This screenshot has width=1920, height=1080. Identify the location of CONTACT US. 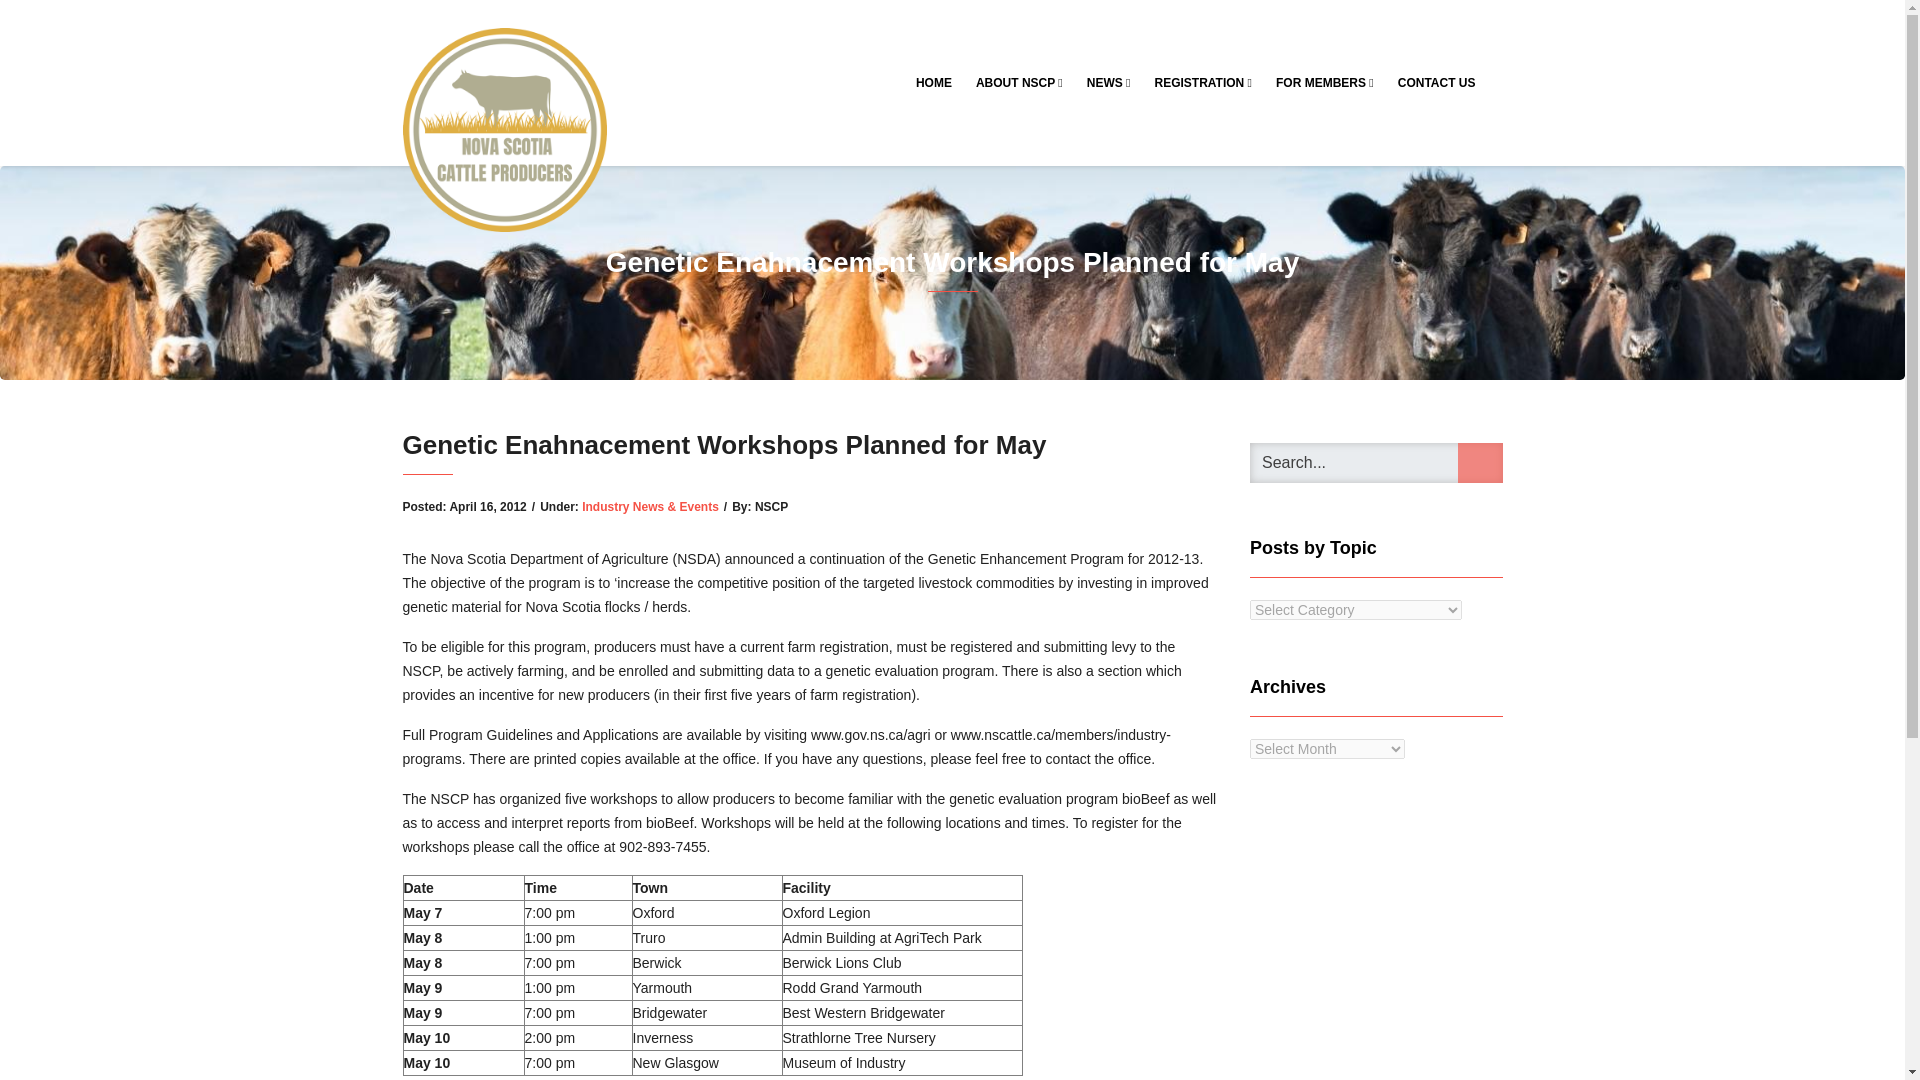
(1437, 82).